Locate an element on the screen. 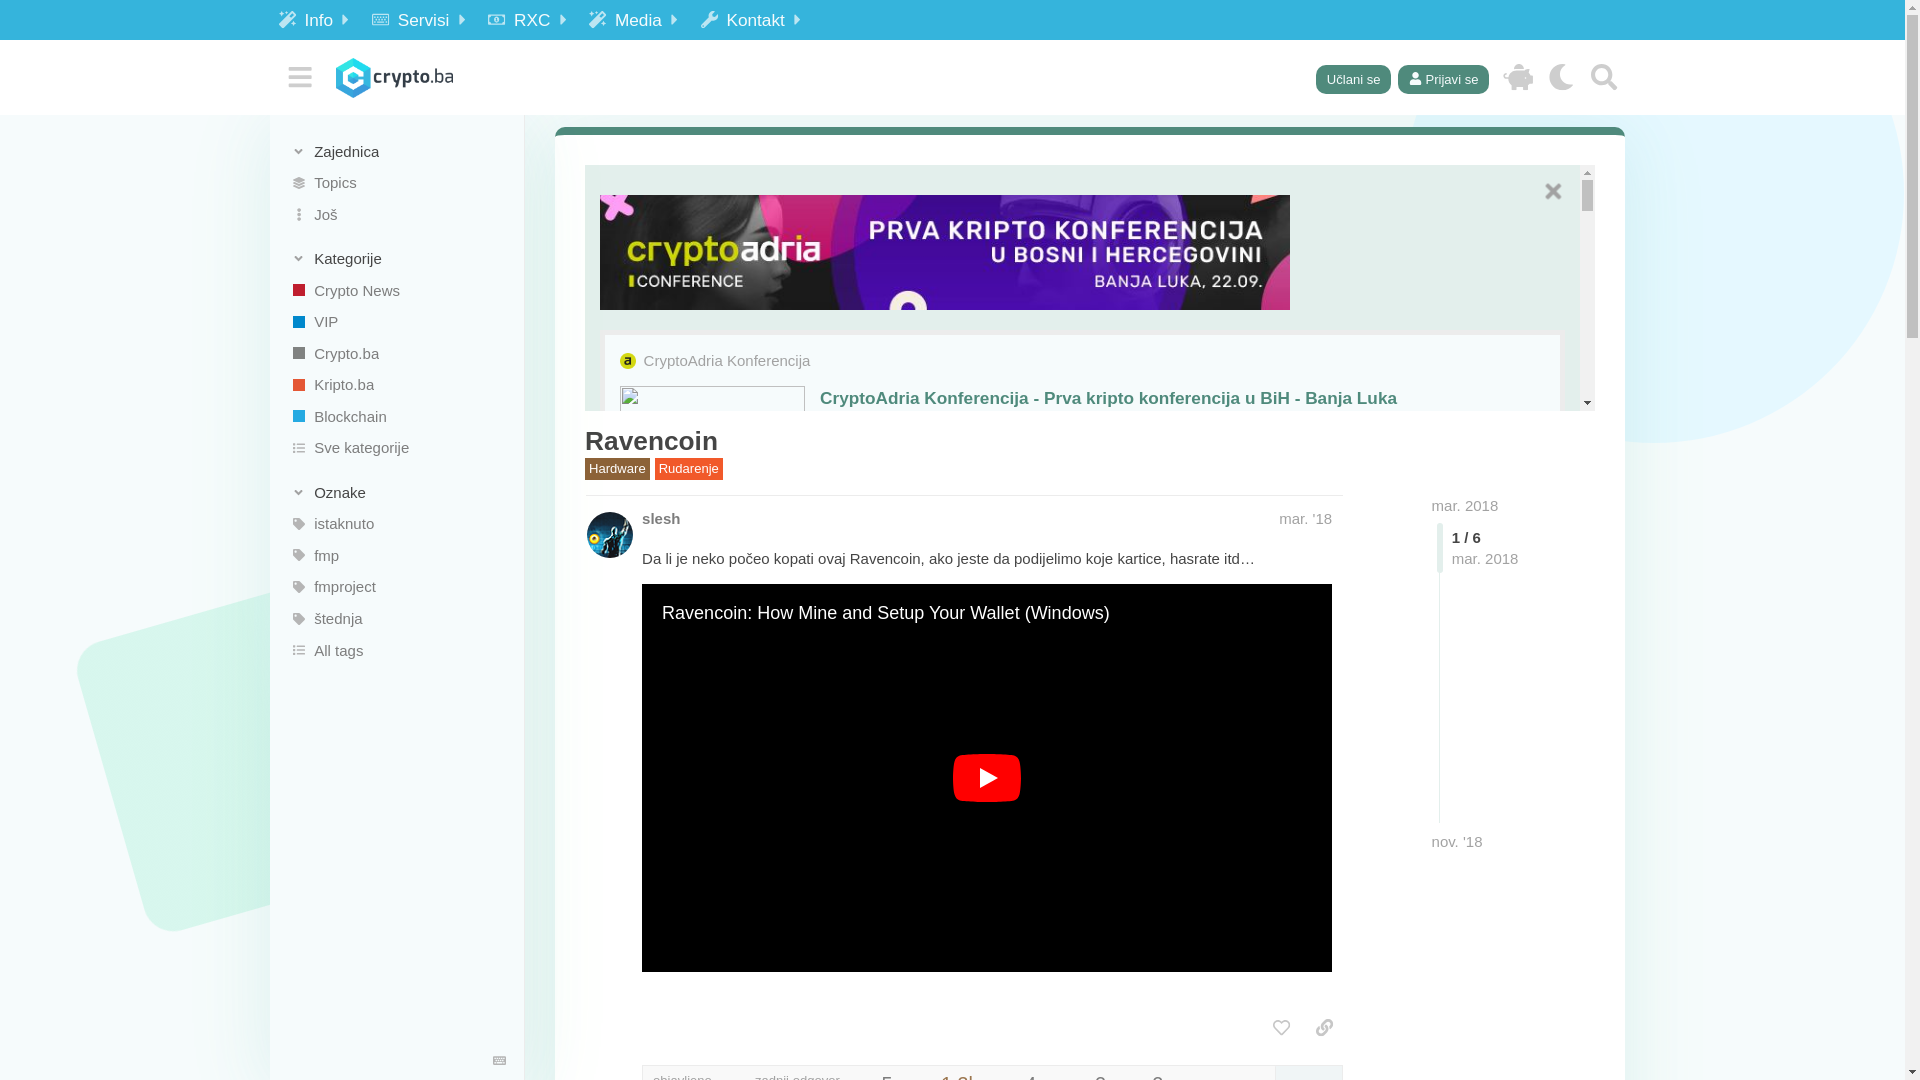 This screenshot has height=1080, width=1920. :round_pushpin: is located at coordinates (610, 836).